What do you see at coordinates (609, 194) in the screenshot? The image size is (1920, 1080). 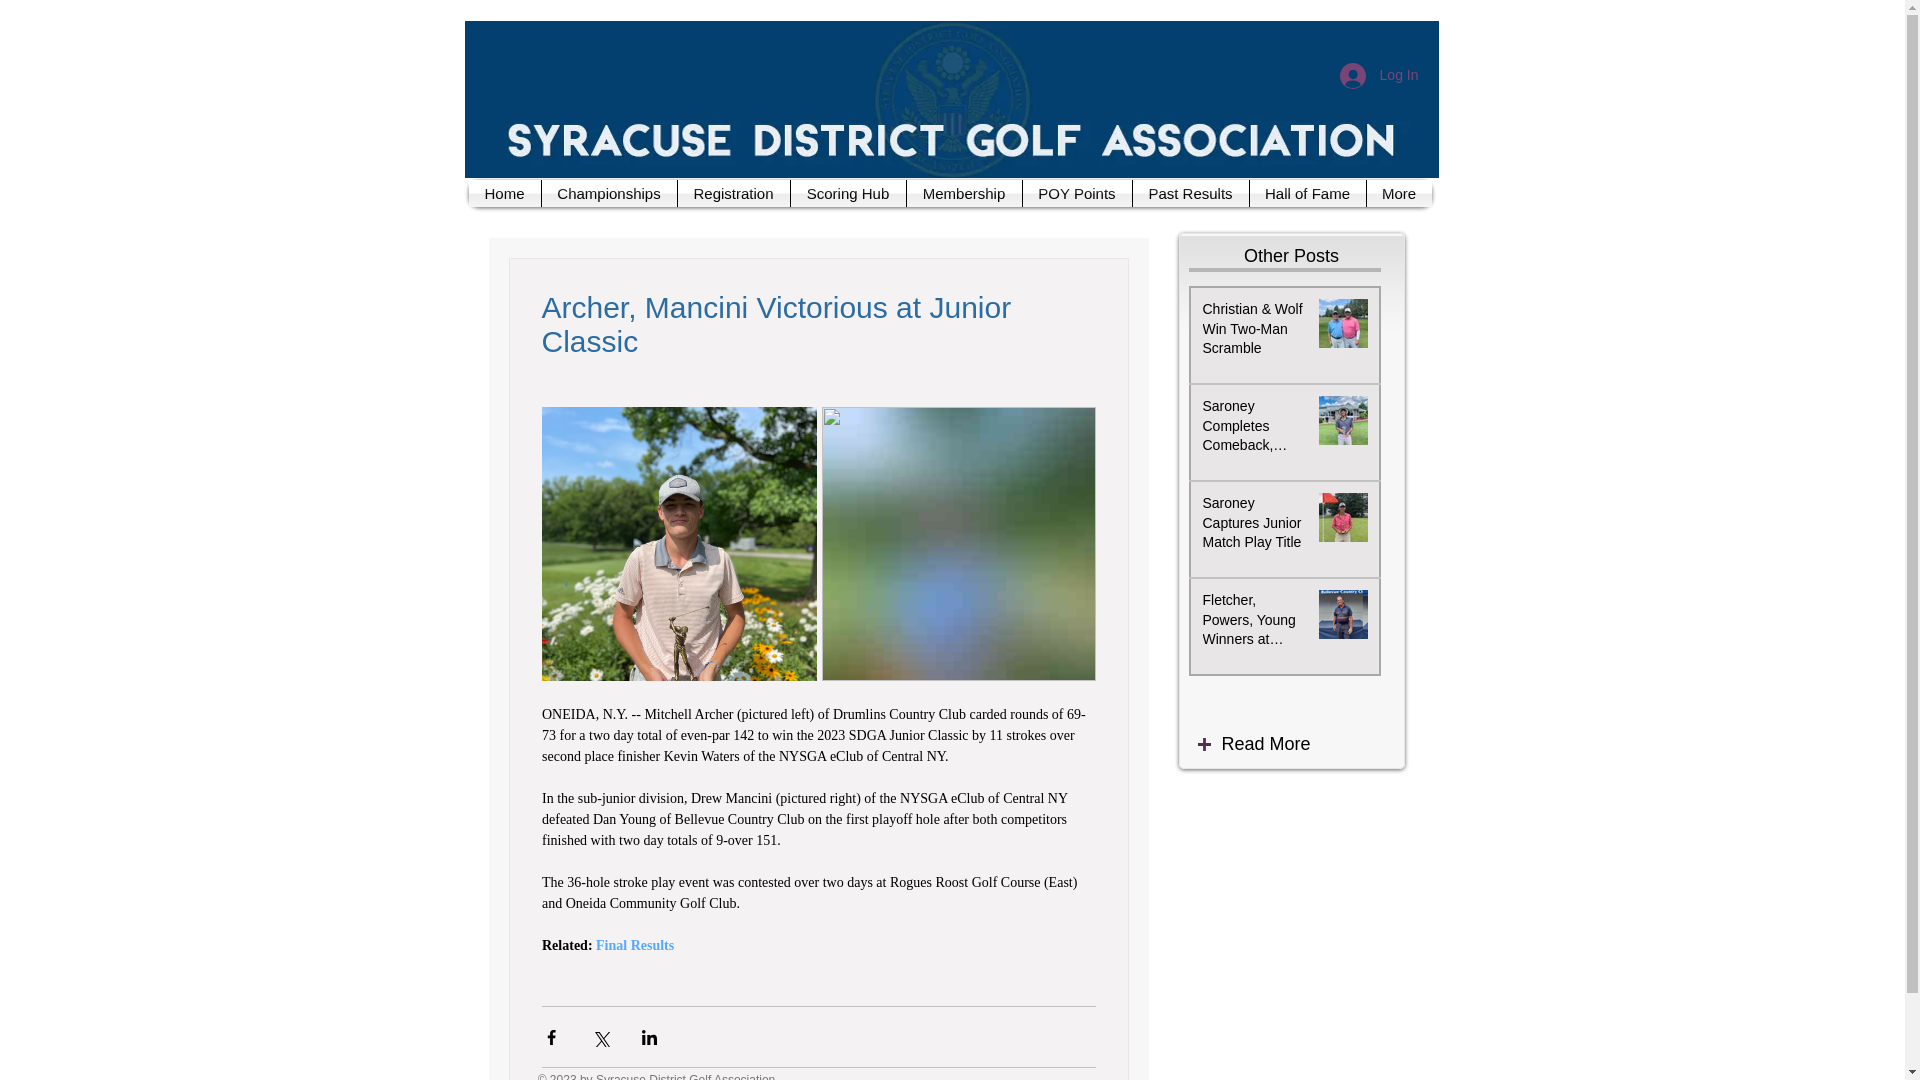 I see `Championships` at bounding box center [609, 194].